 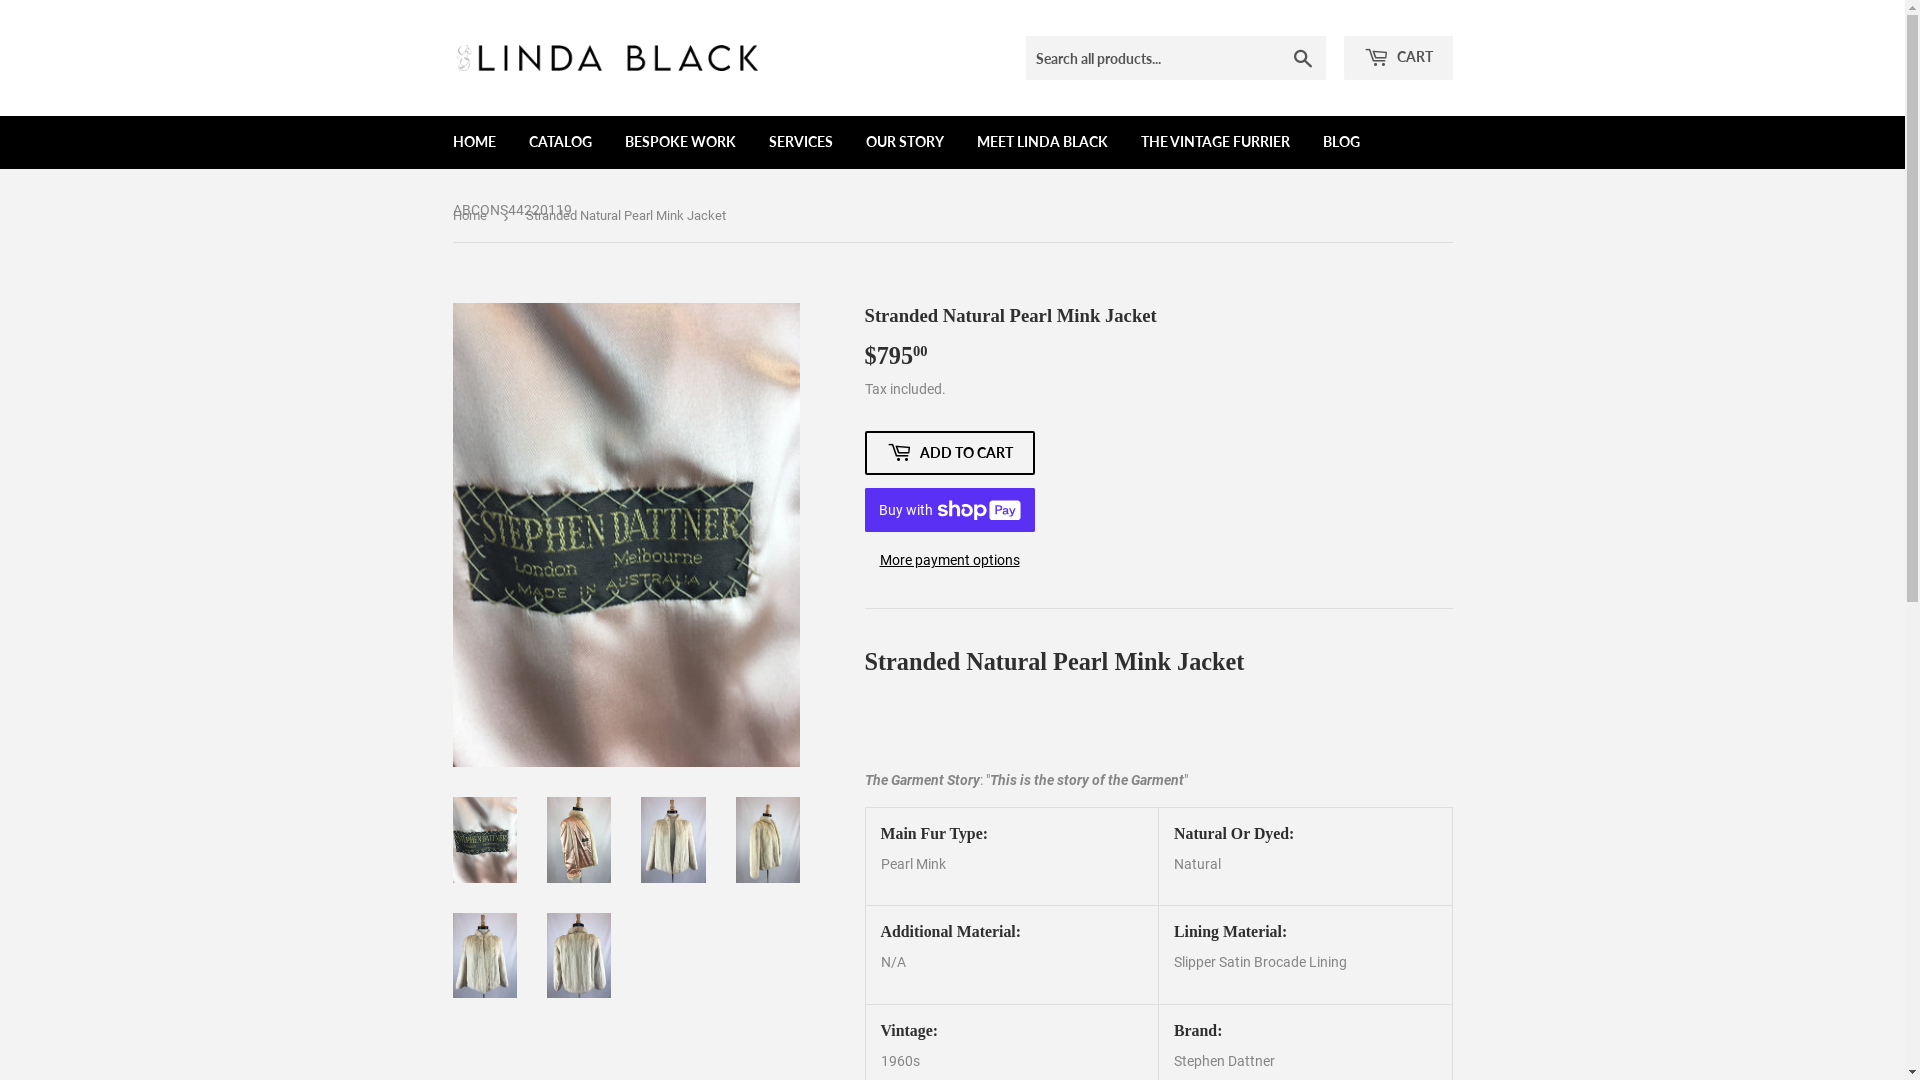 What do you see at coordinates (560, 142) in the screenshot?
I see `CATALOG` at bounding box center [560, 142].